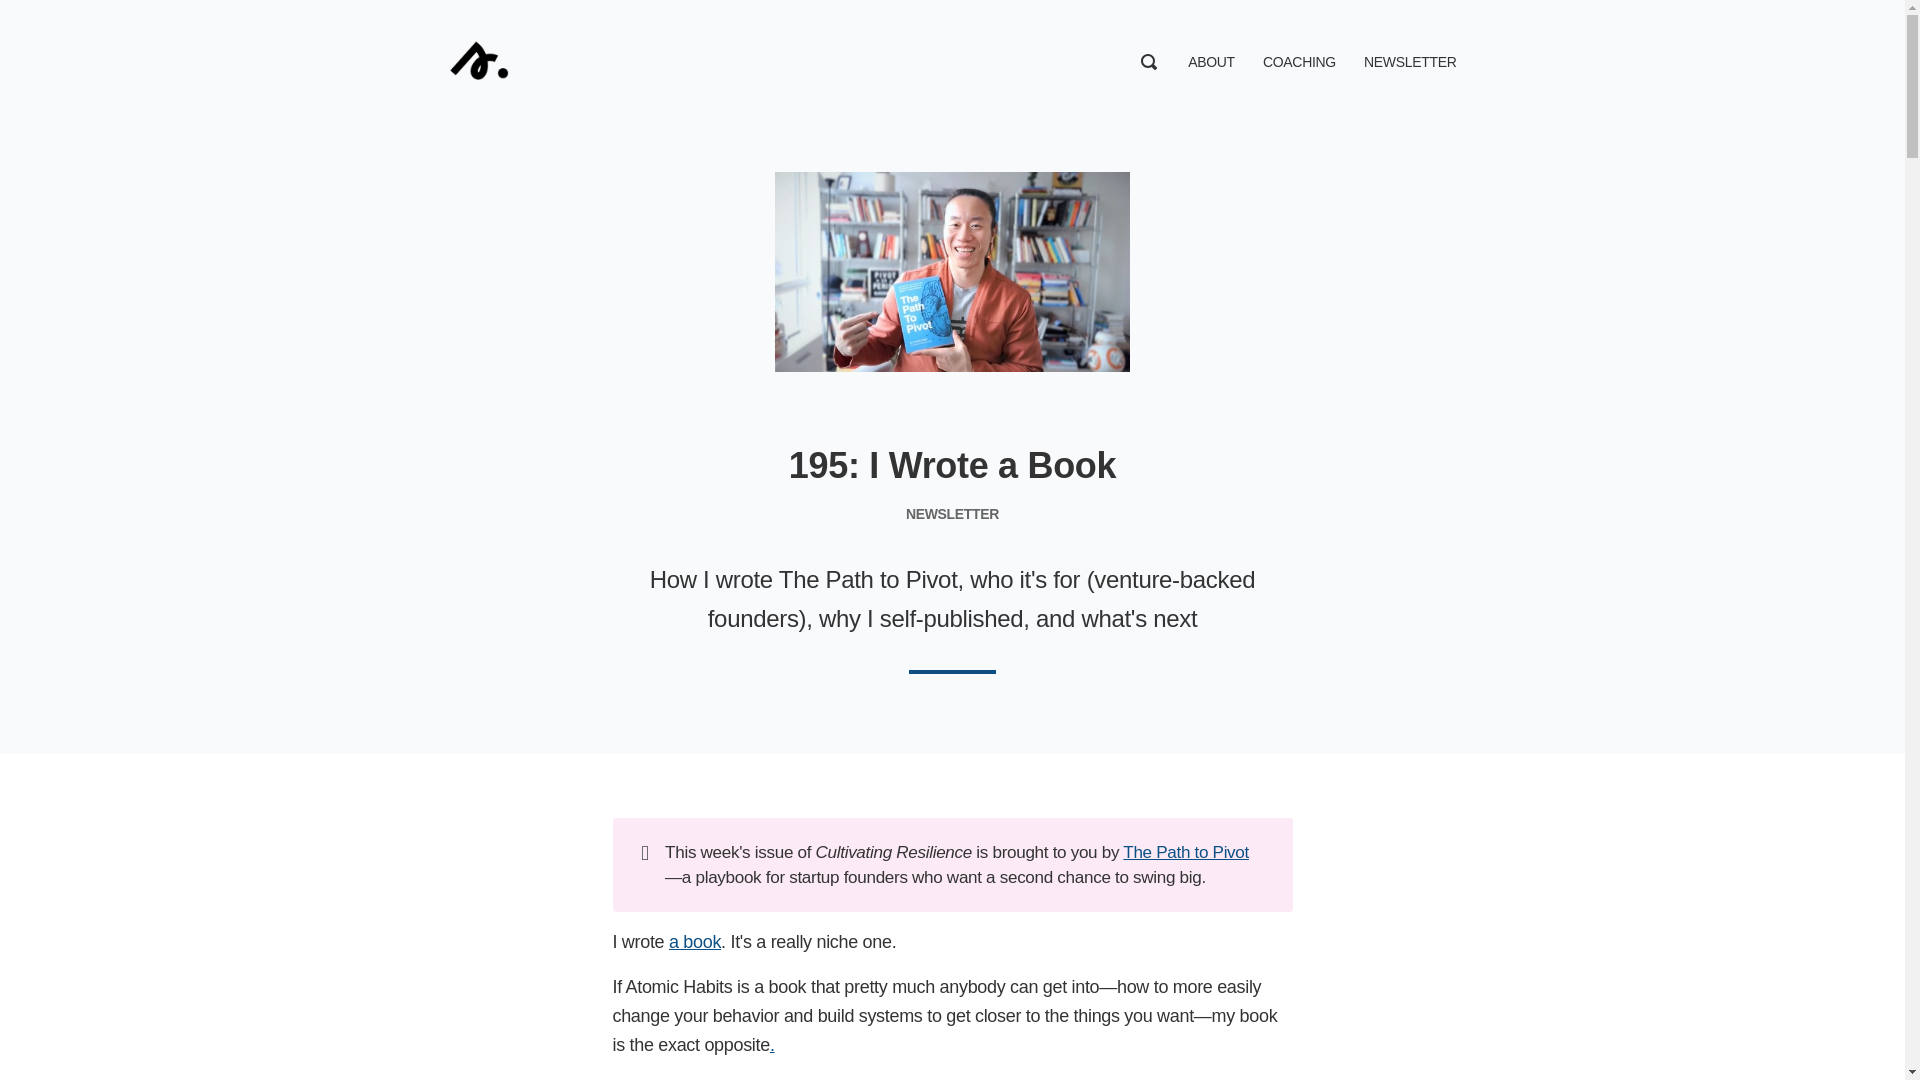 The image size is (1920, 1080). What do you see at coordinates (1211, 62) in the screenshot?
I see `ABOUT` at bounding box center [1211, 62].